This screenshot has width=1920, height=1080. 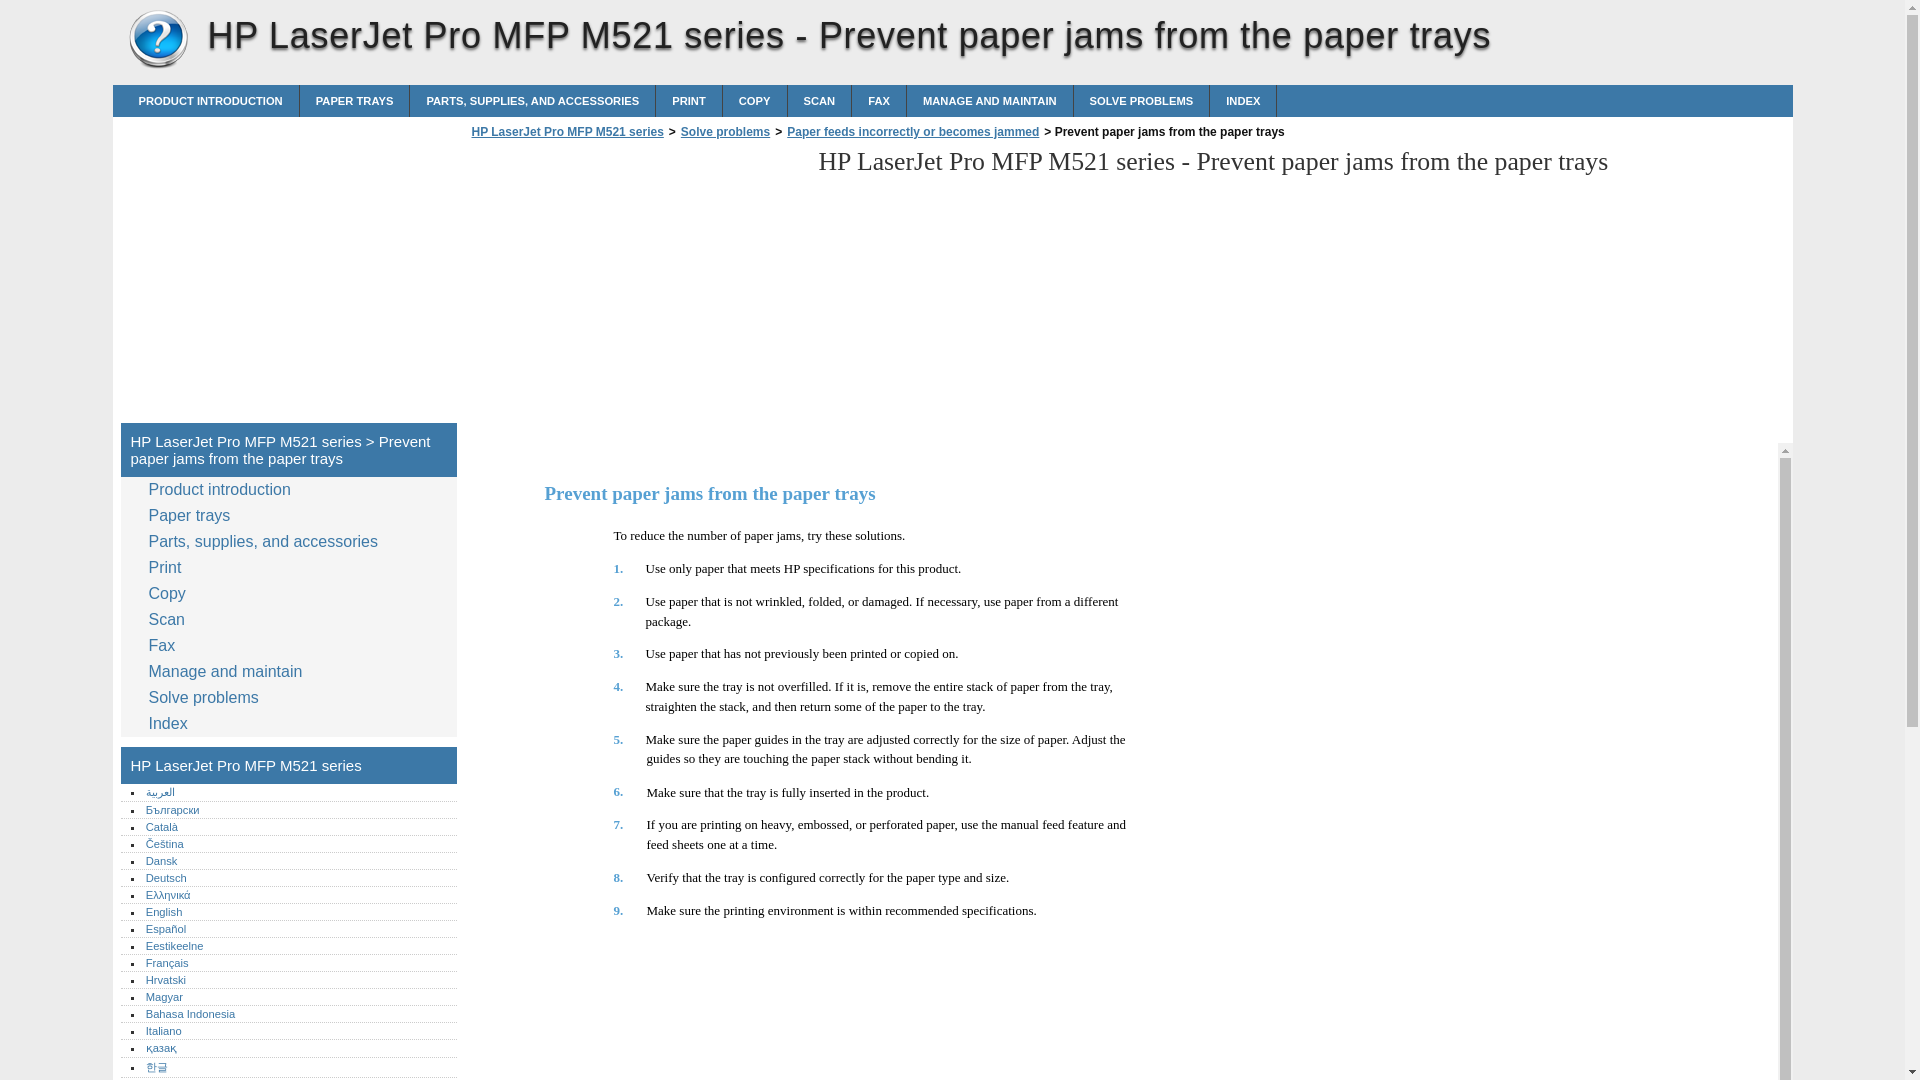 I want to click on Product introduction, so click(x=223, y=490).